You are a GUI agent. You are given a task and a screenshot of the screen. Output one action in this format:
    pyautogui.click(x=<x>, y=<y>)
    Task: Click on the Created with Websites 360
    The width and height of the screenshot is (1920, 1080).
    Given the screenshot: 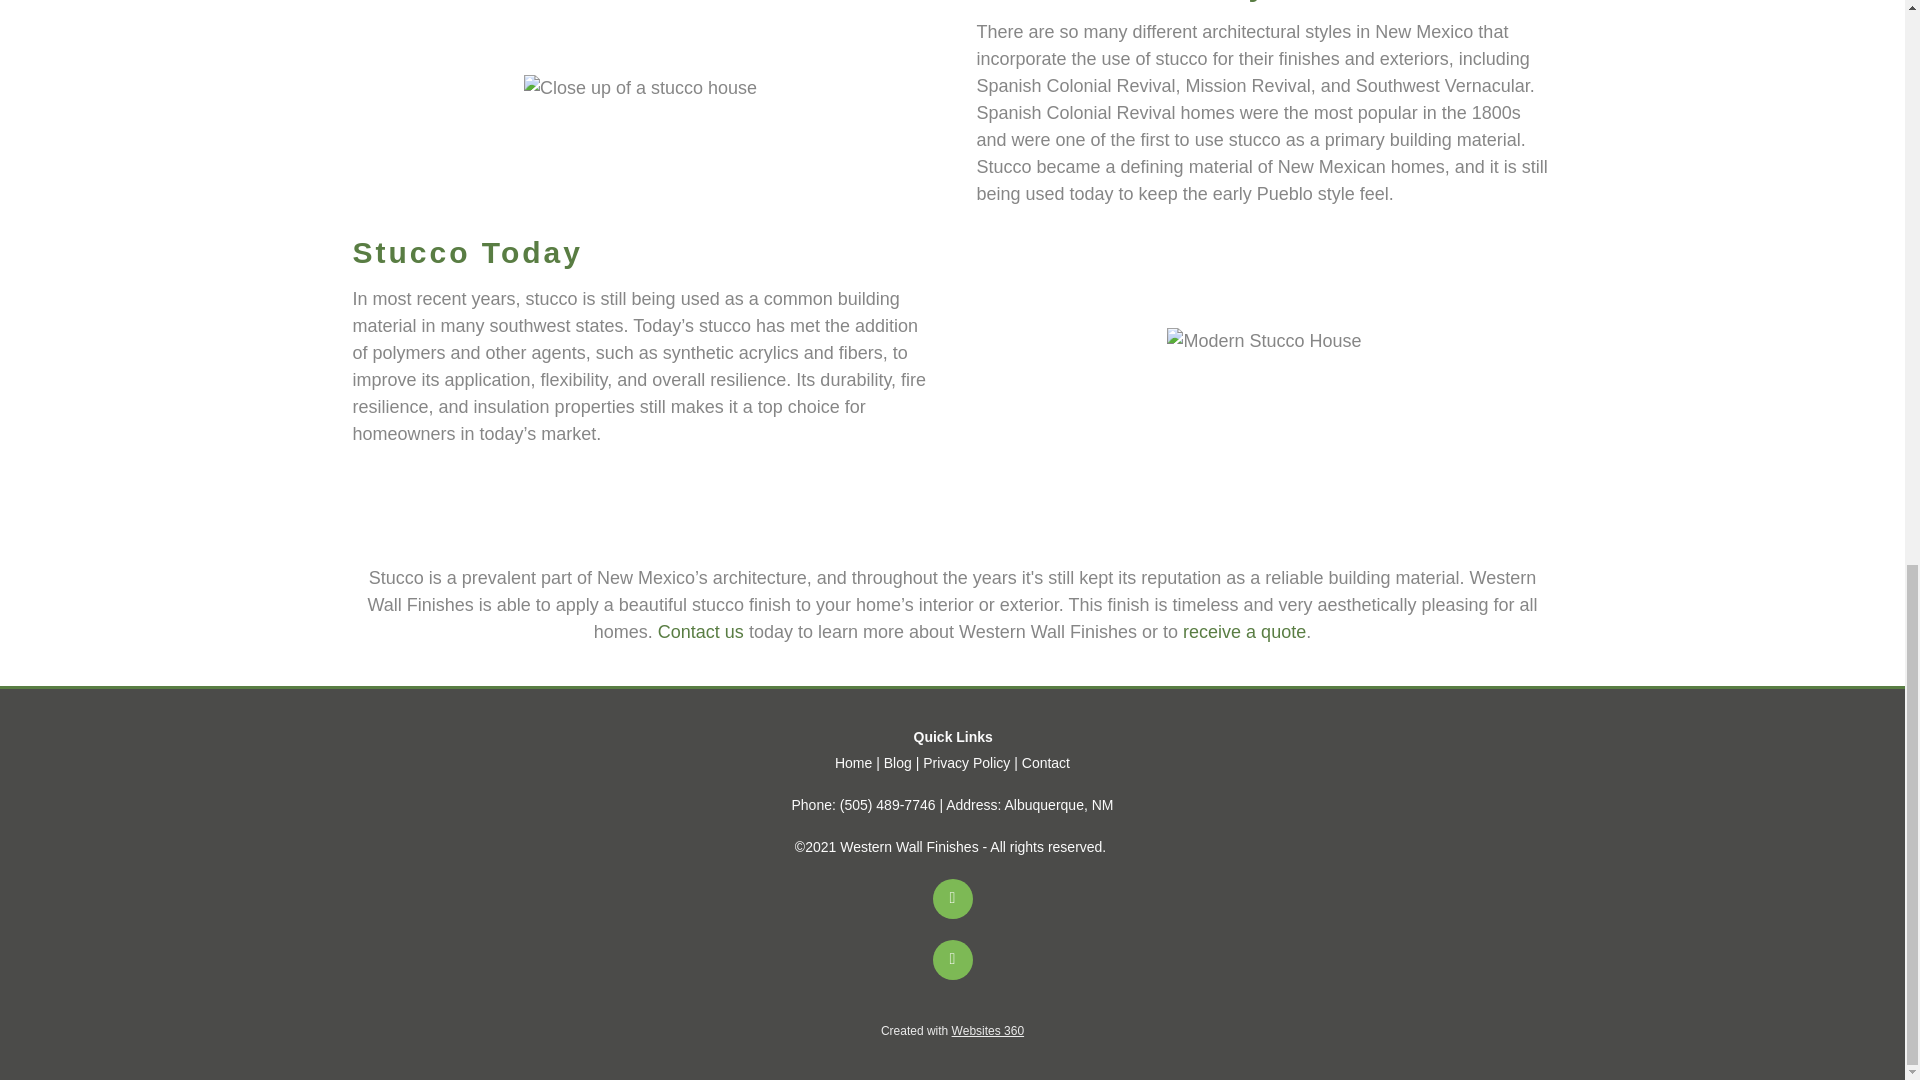 What is the action you would take?
    pyautogui.click(x=952, y=1030)
    